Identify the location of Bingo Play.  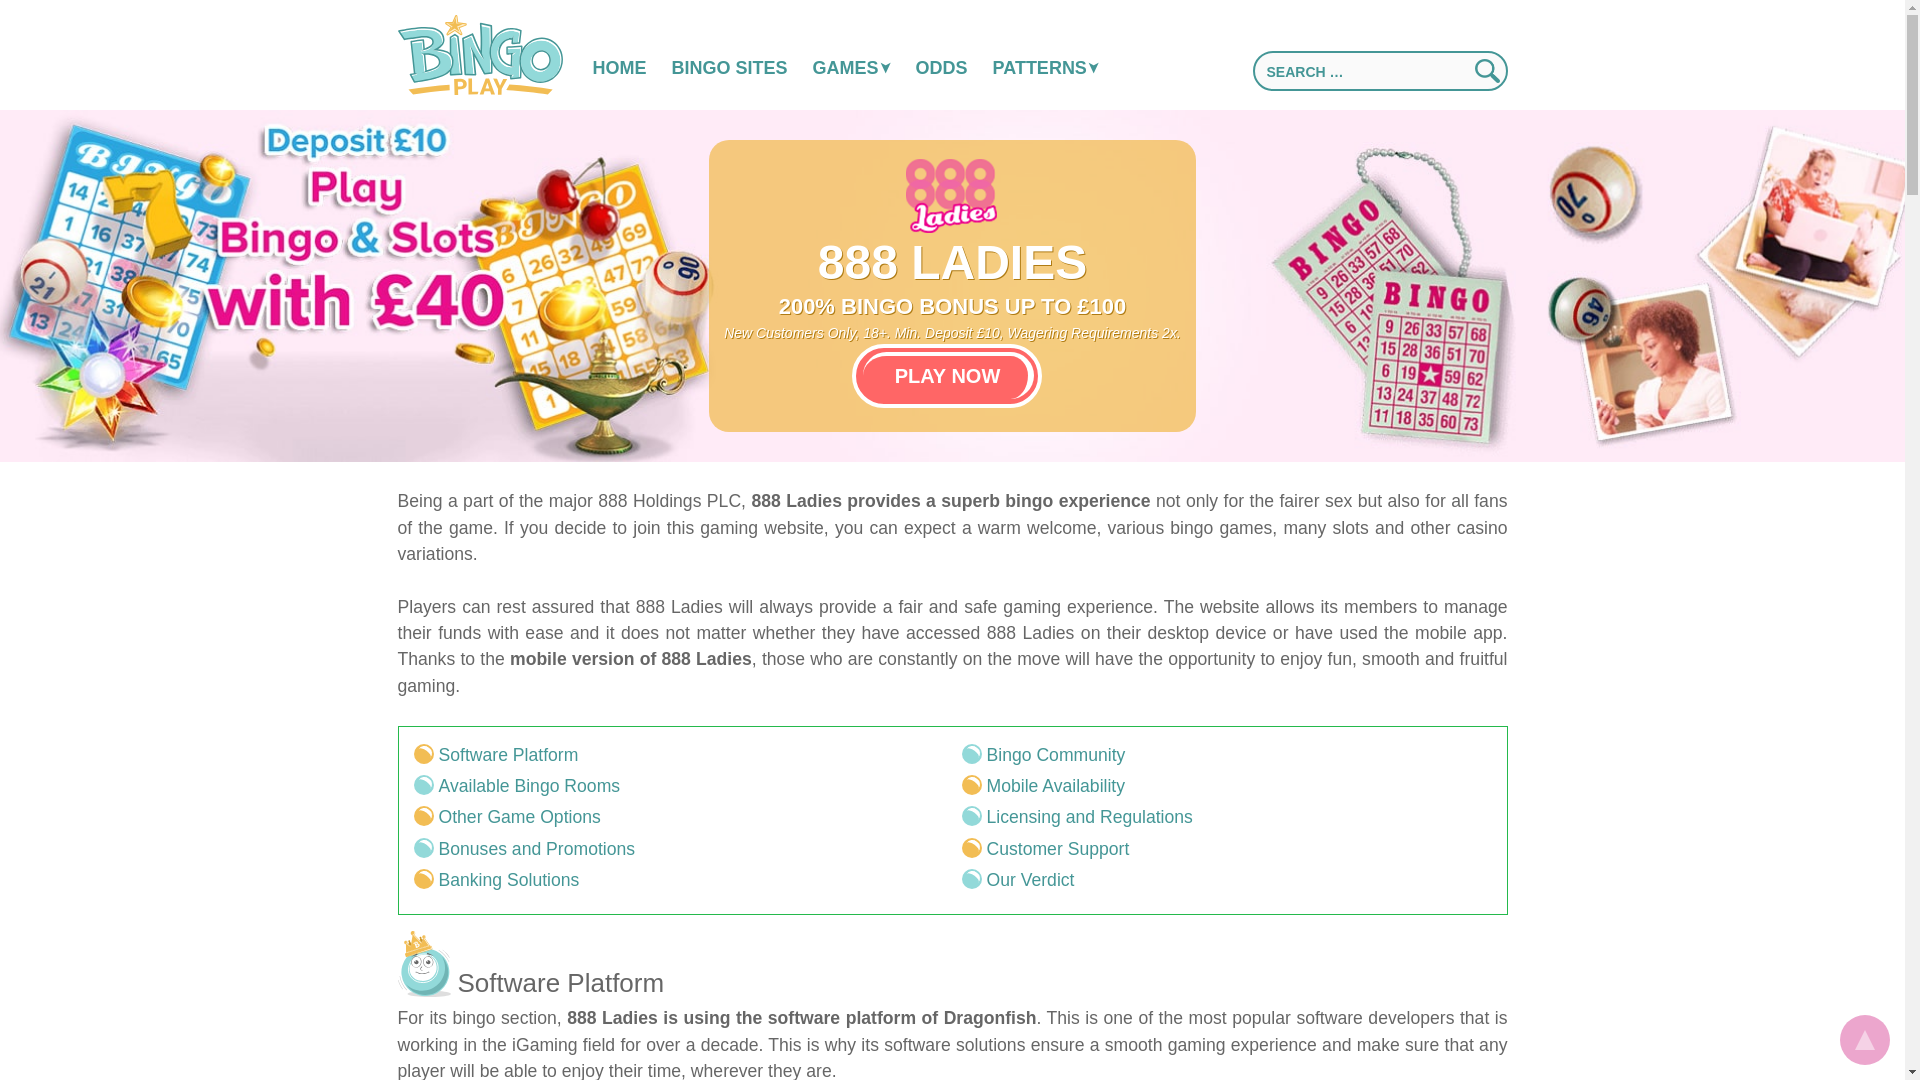
(439, 12).